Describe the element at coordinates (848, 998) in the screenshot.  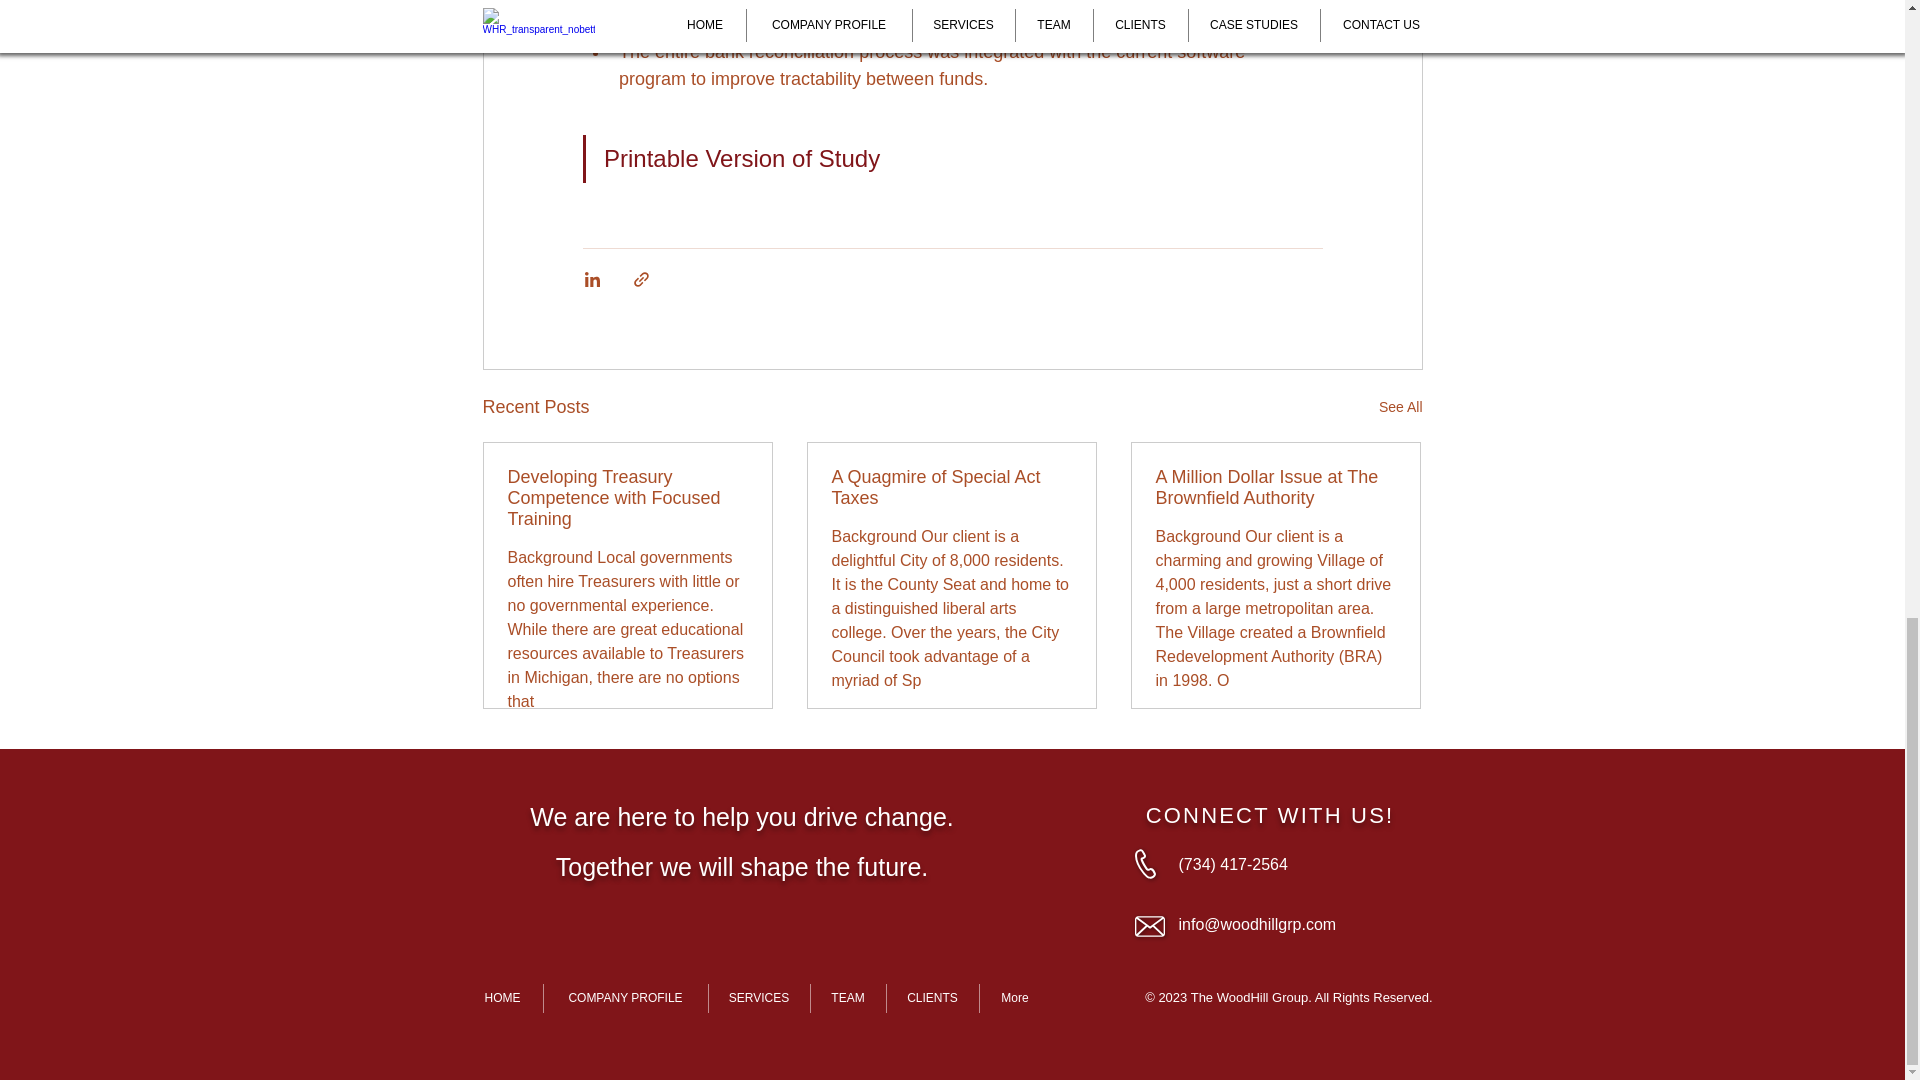
I see `TEAM` at that location.